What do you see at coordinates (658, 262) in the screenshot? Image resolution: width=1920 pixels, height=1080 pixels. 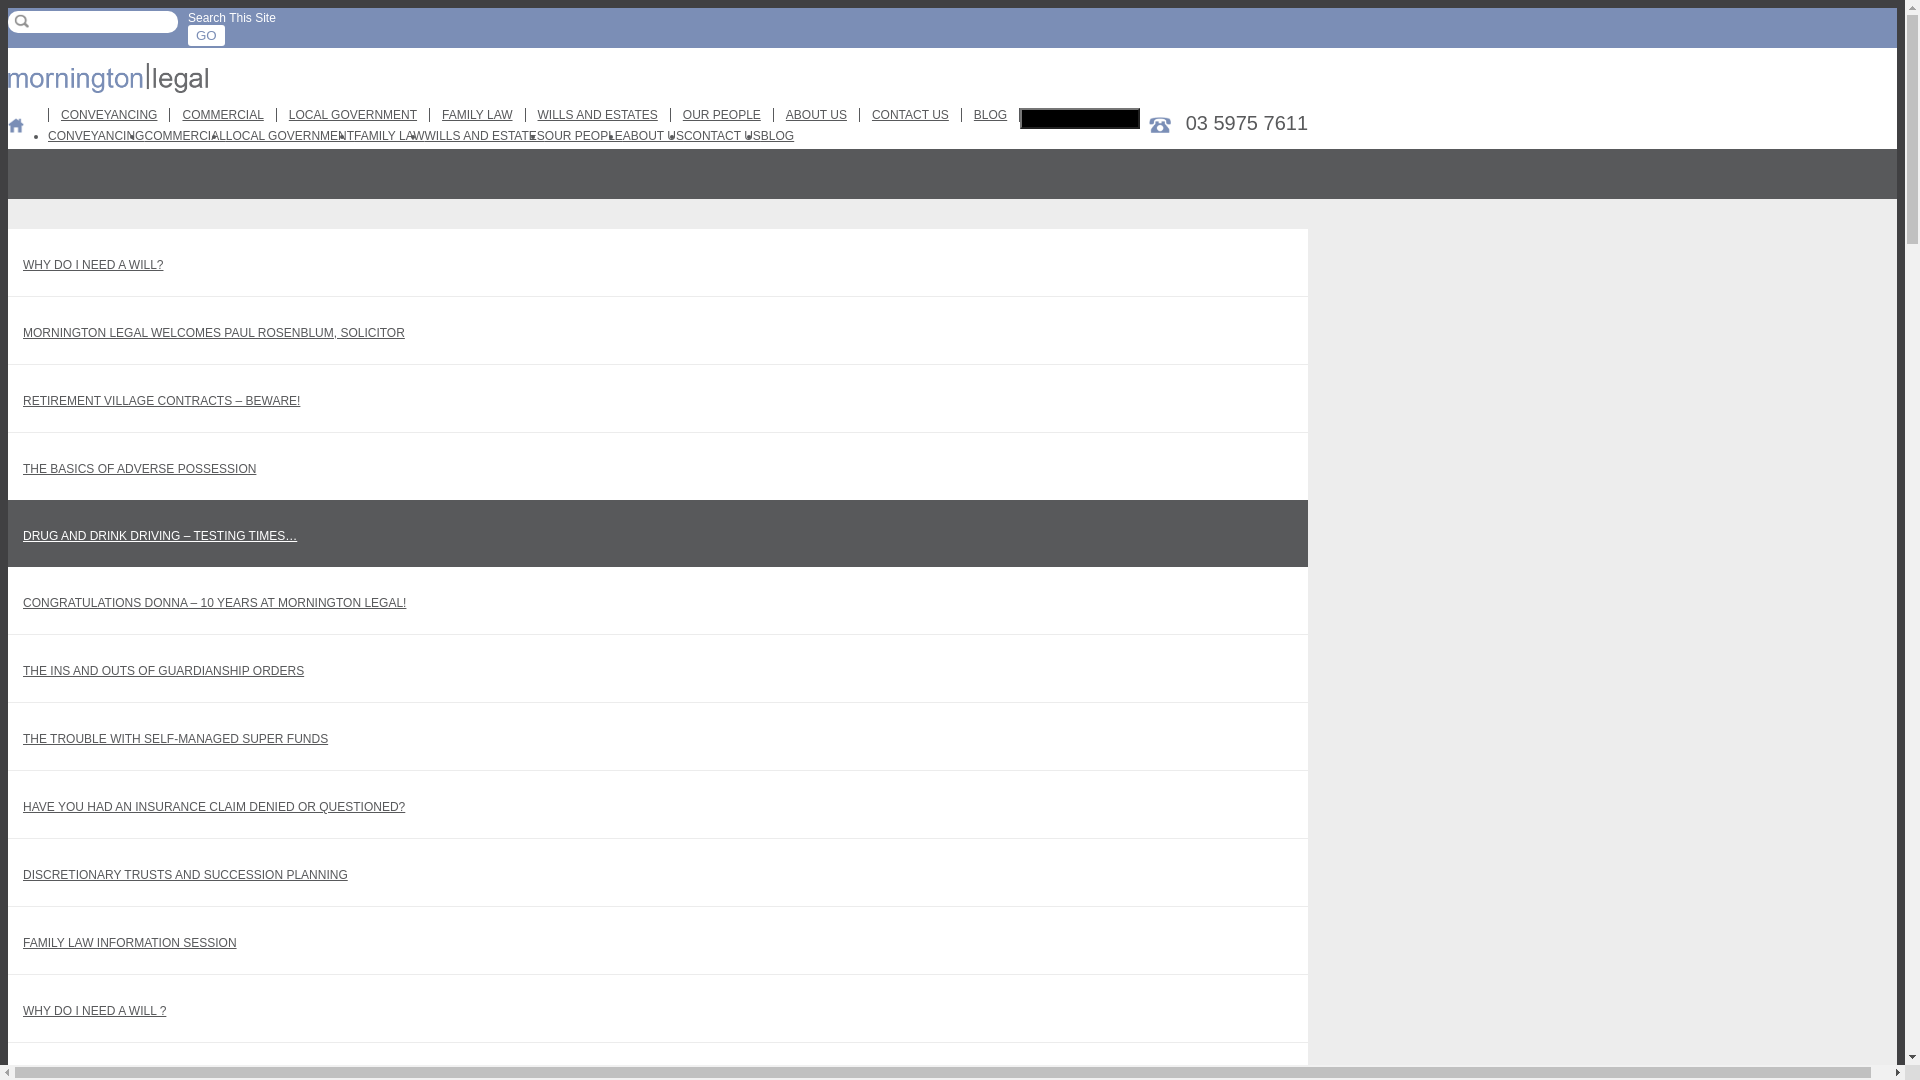 I see `WHY DO I NEED A WILL?` at bounding box center [658, 262].